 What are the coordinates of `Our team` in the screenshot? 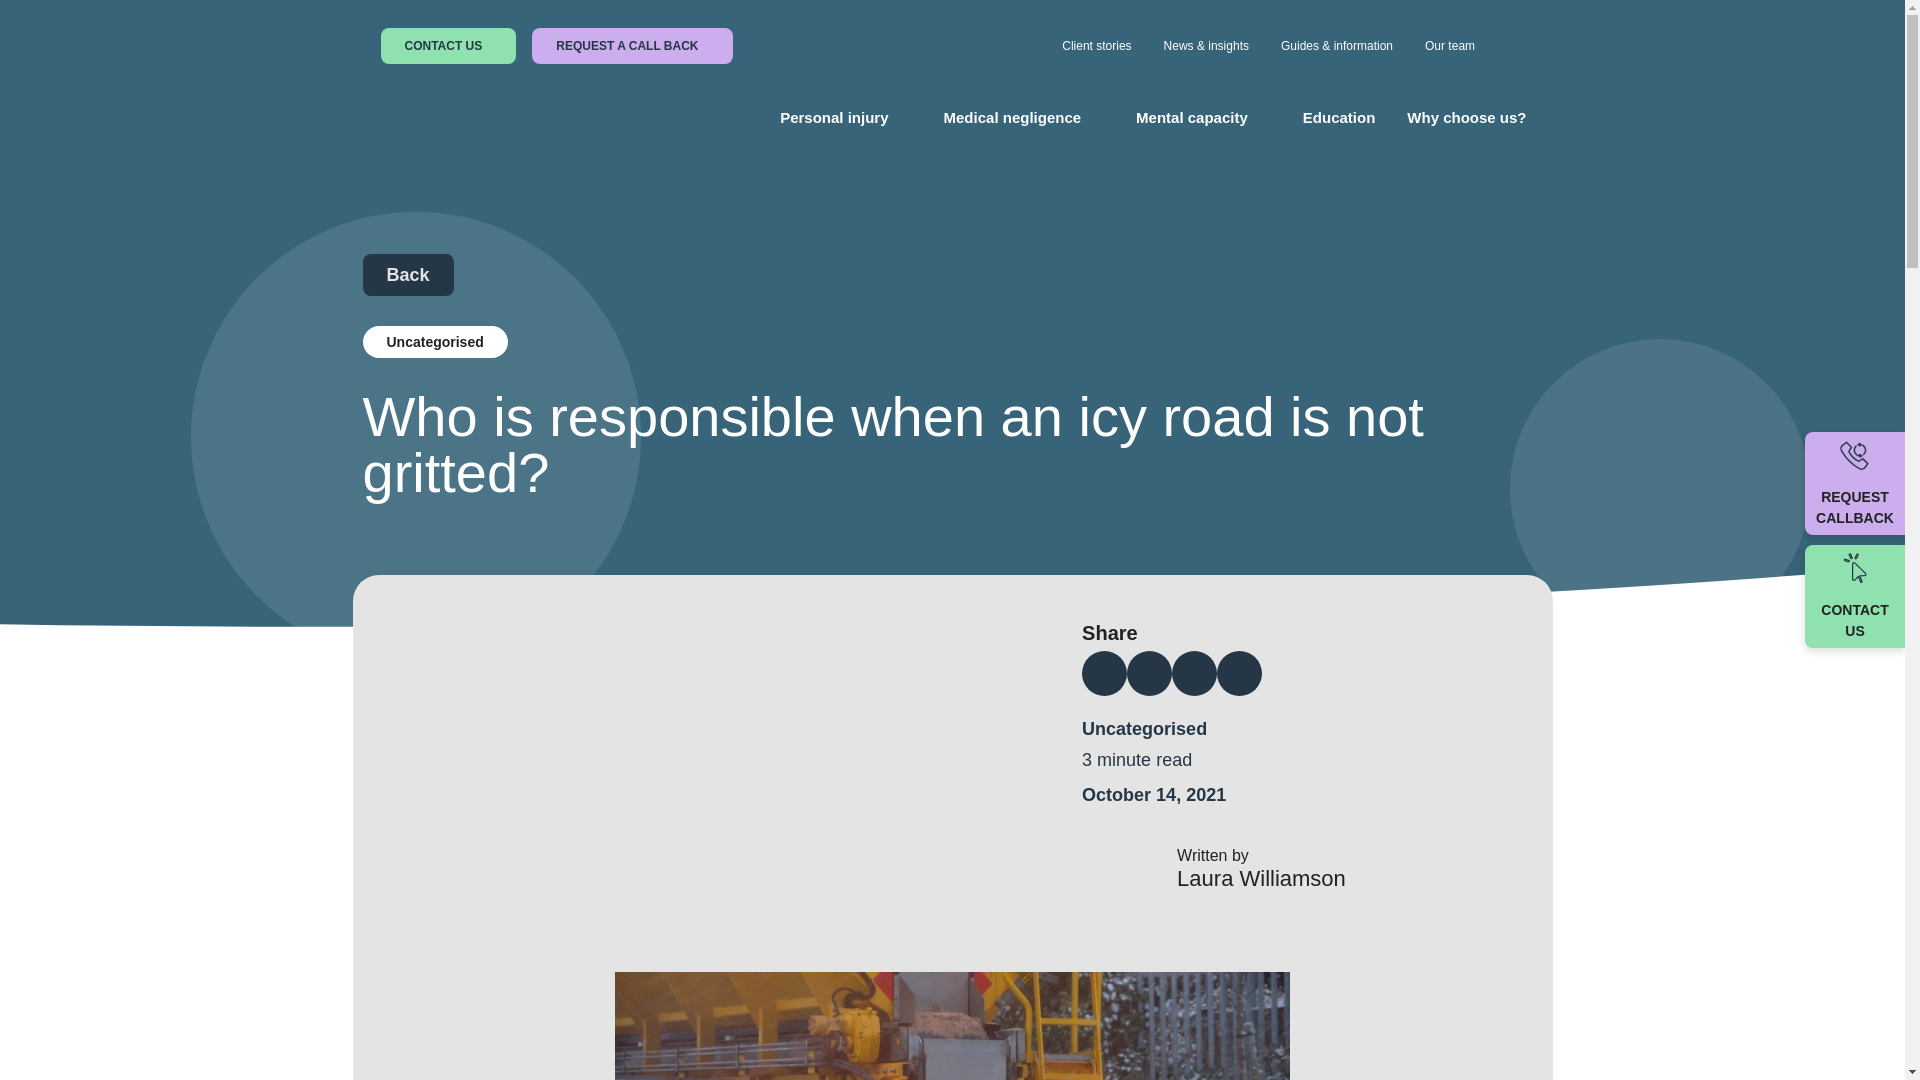 It's located at (1450, 46).